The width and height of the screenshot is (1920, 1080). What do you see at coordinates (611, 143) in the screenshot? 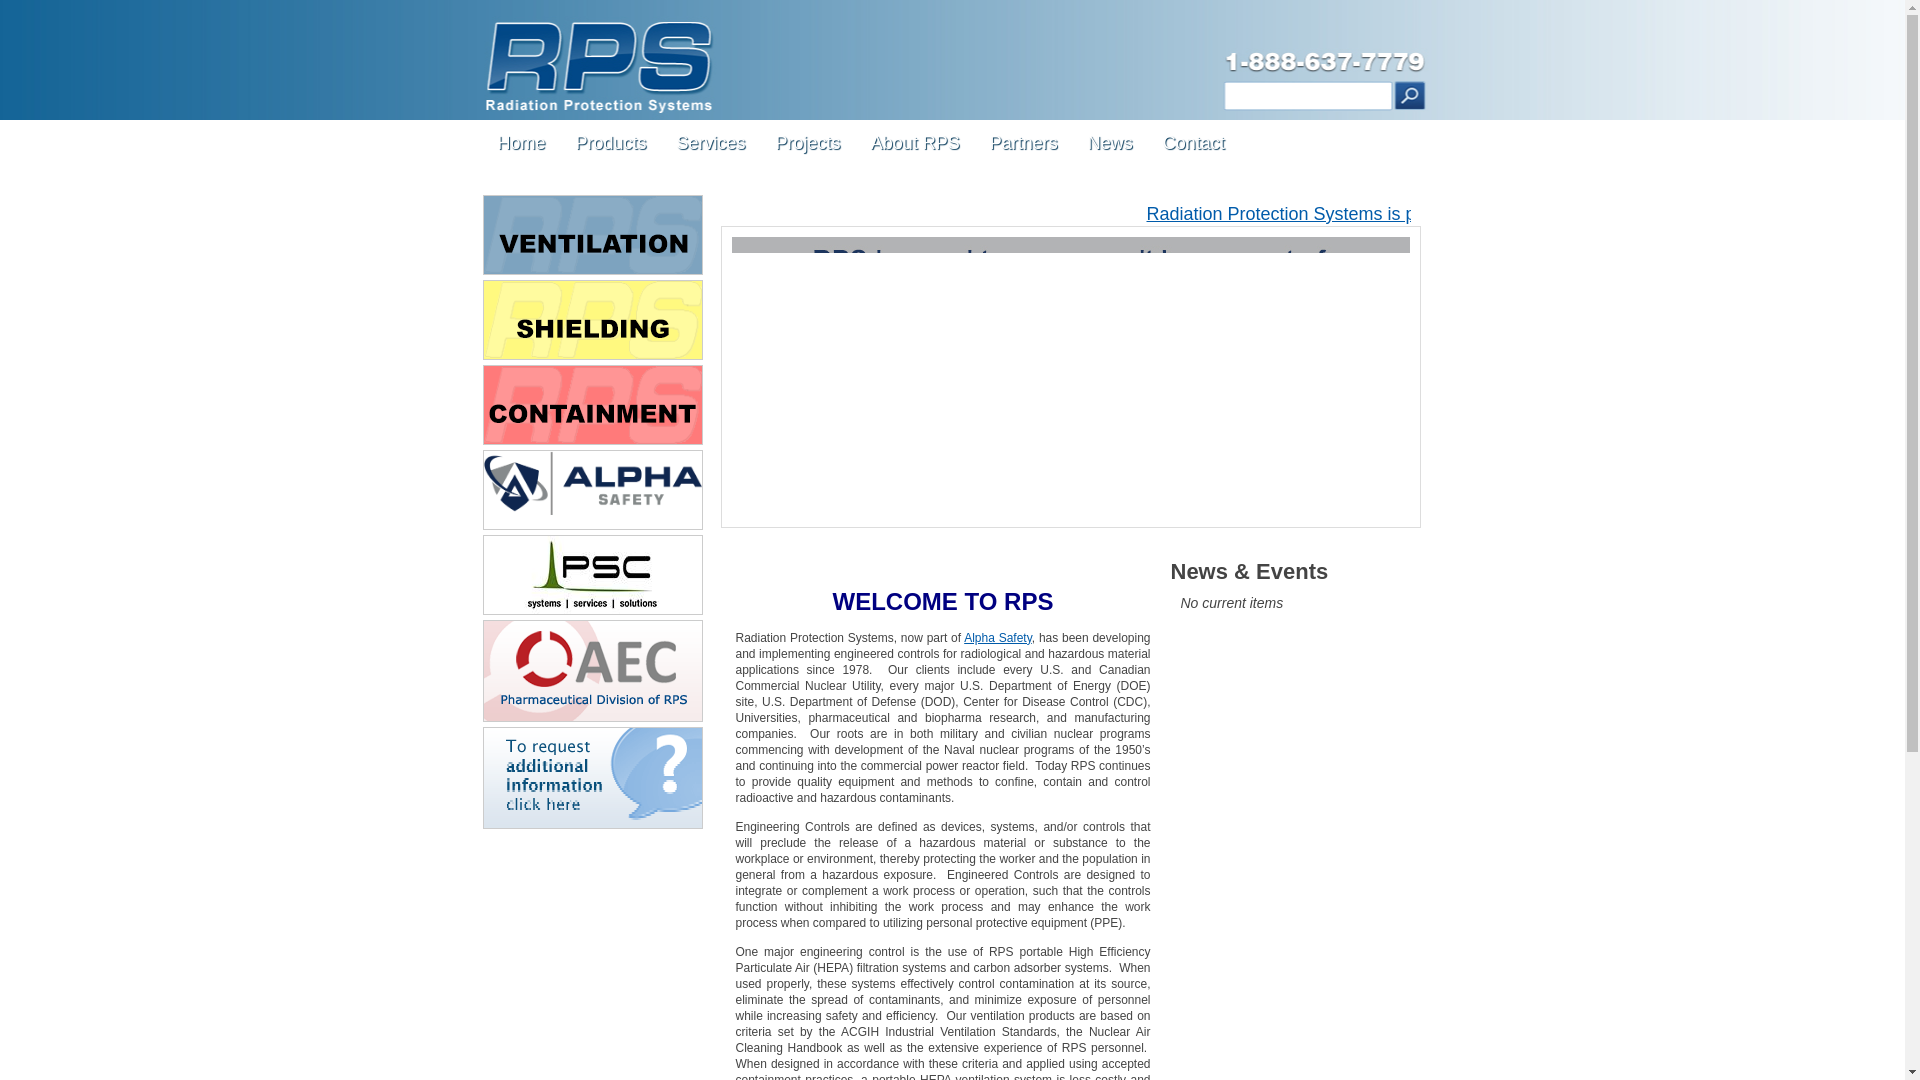
I see `Products` at bounding box center [611, 143].